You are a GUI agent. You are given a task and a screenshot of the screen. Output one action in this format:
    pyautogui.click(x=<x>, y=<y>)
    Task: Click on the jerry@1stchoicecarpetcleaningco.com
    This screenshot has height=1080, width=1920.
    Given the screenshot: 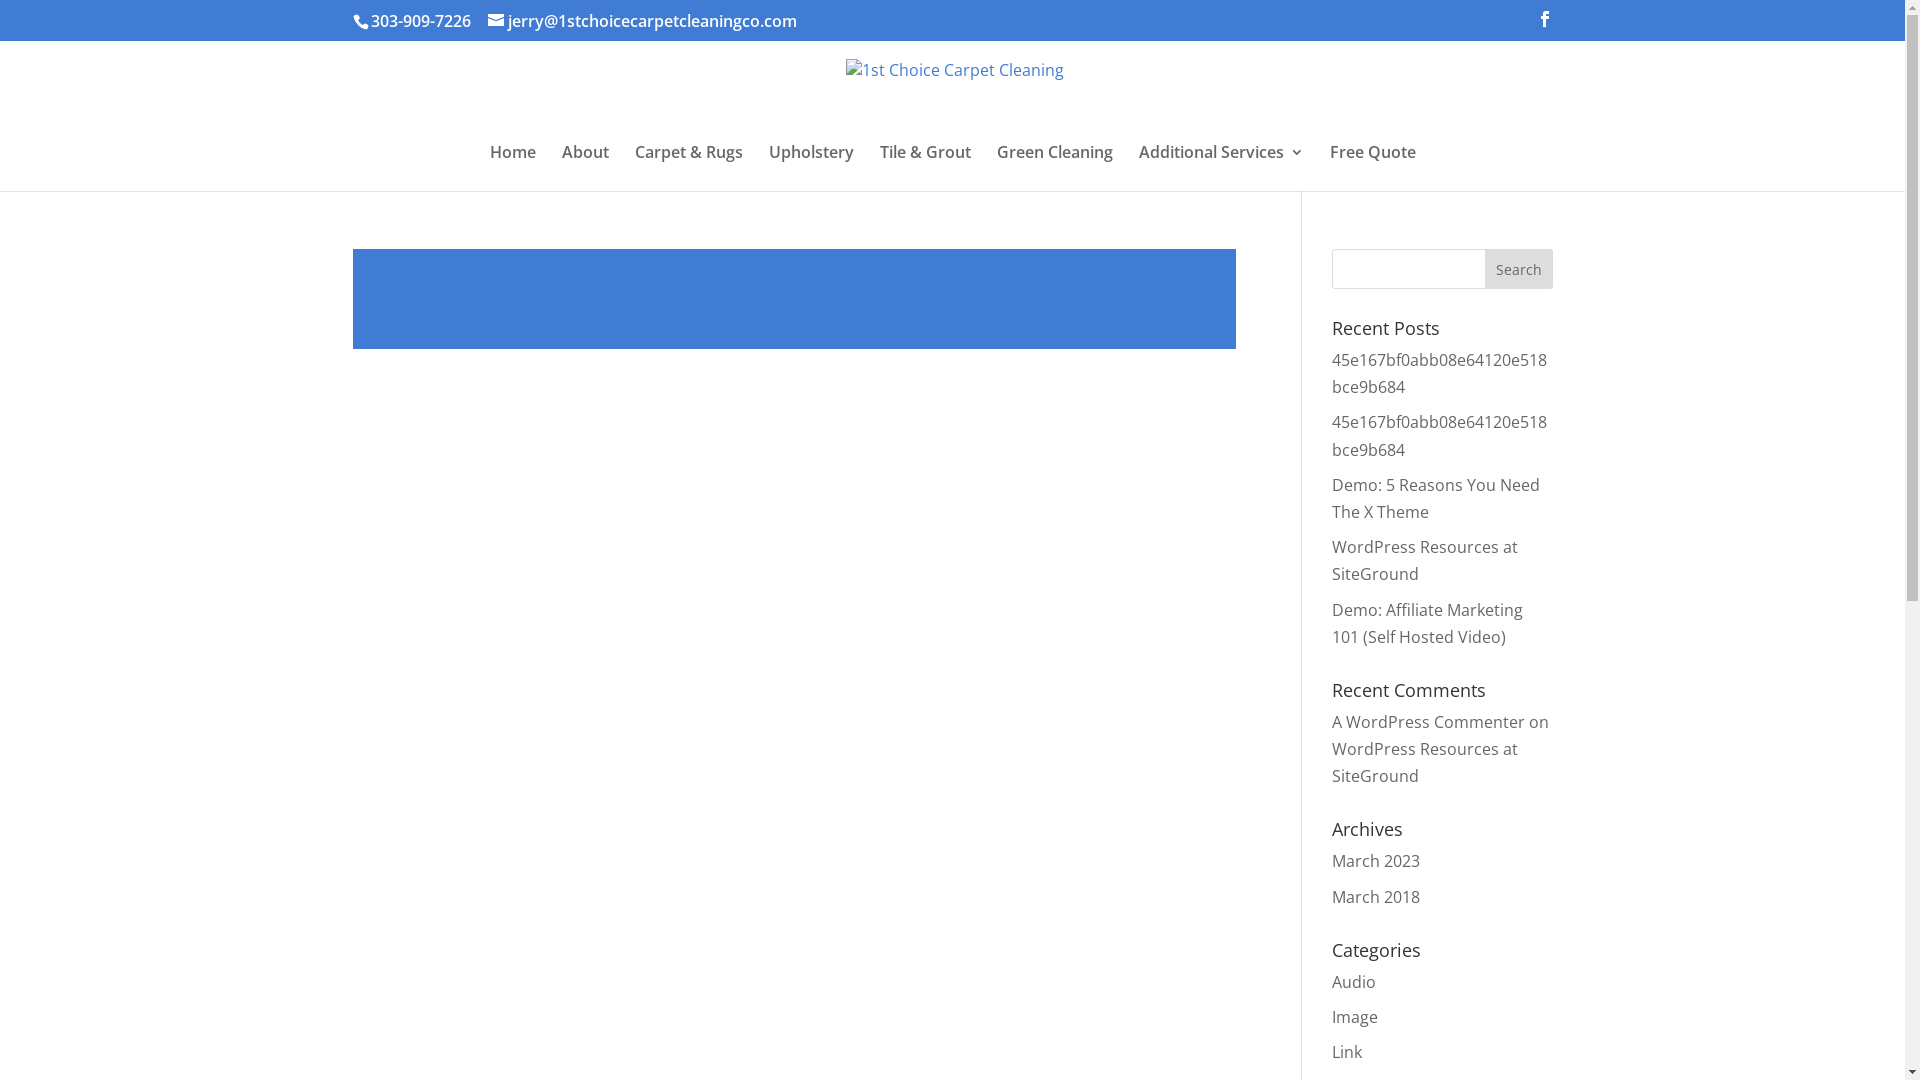 What is the action you would take?
    pyautogui.click(x=642, y=21)
    